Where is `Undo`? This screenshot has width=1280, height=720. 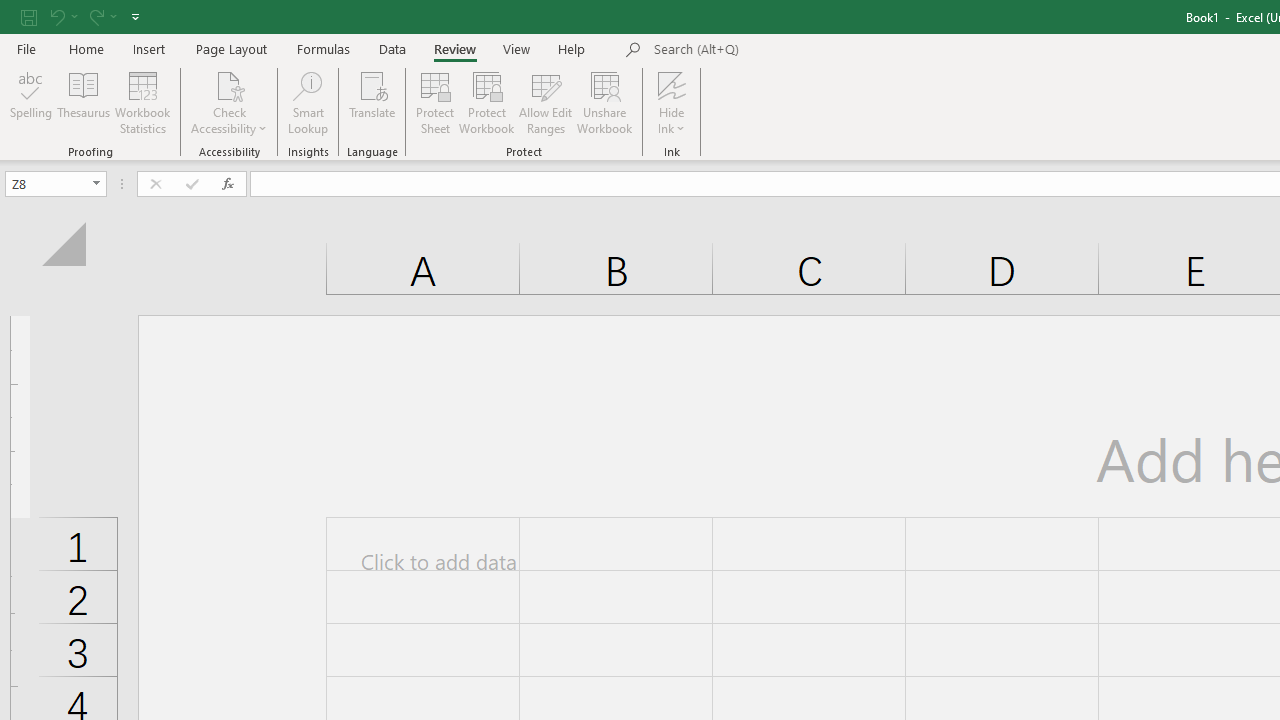
Undo is located at coordinates (62, 16).